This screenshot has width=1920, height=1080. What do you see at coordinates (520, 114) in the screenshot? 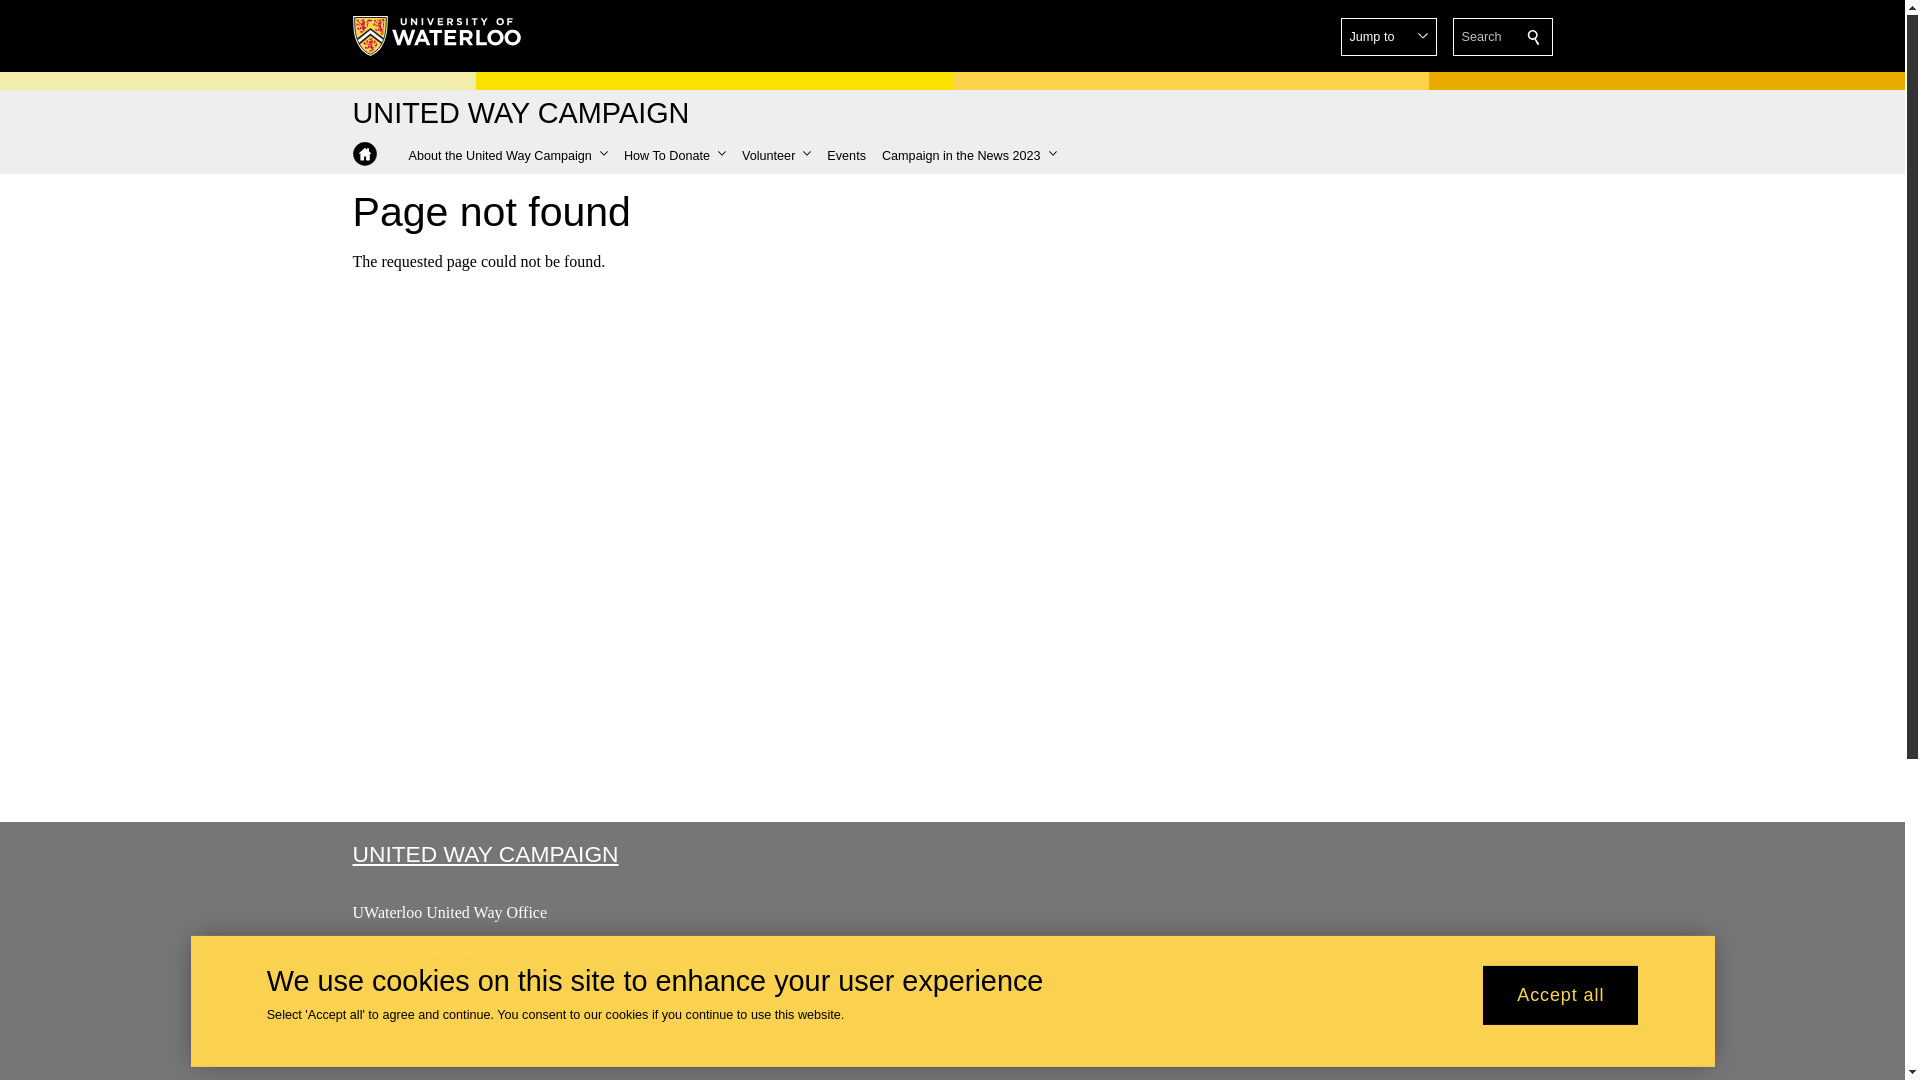
I see `UNITED WAY CAMPAIGN` at bounding box center [520, 114].